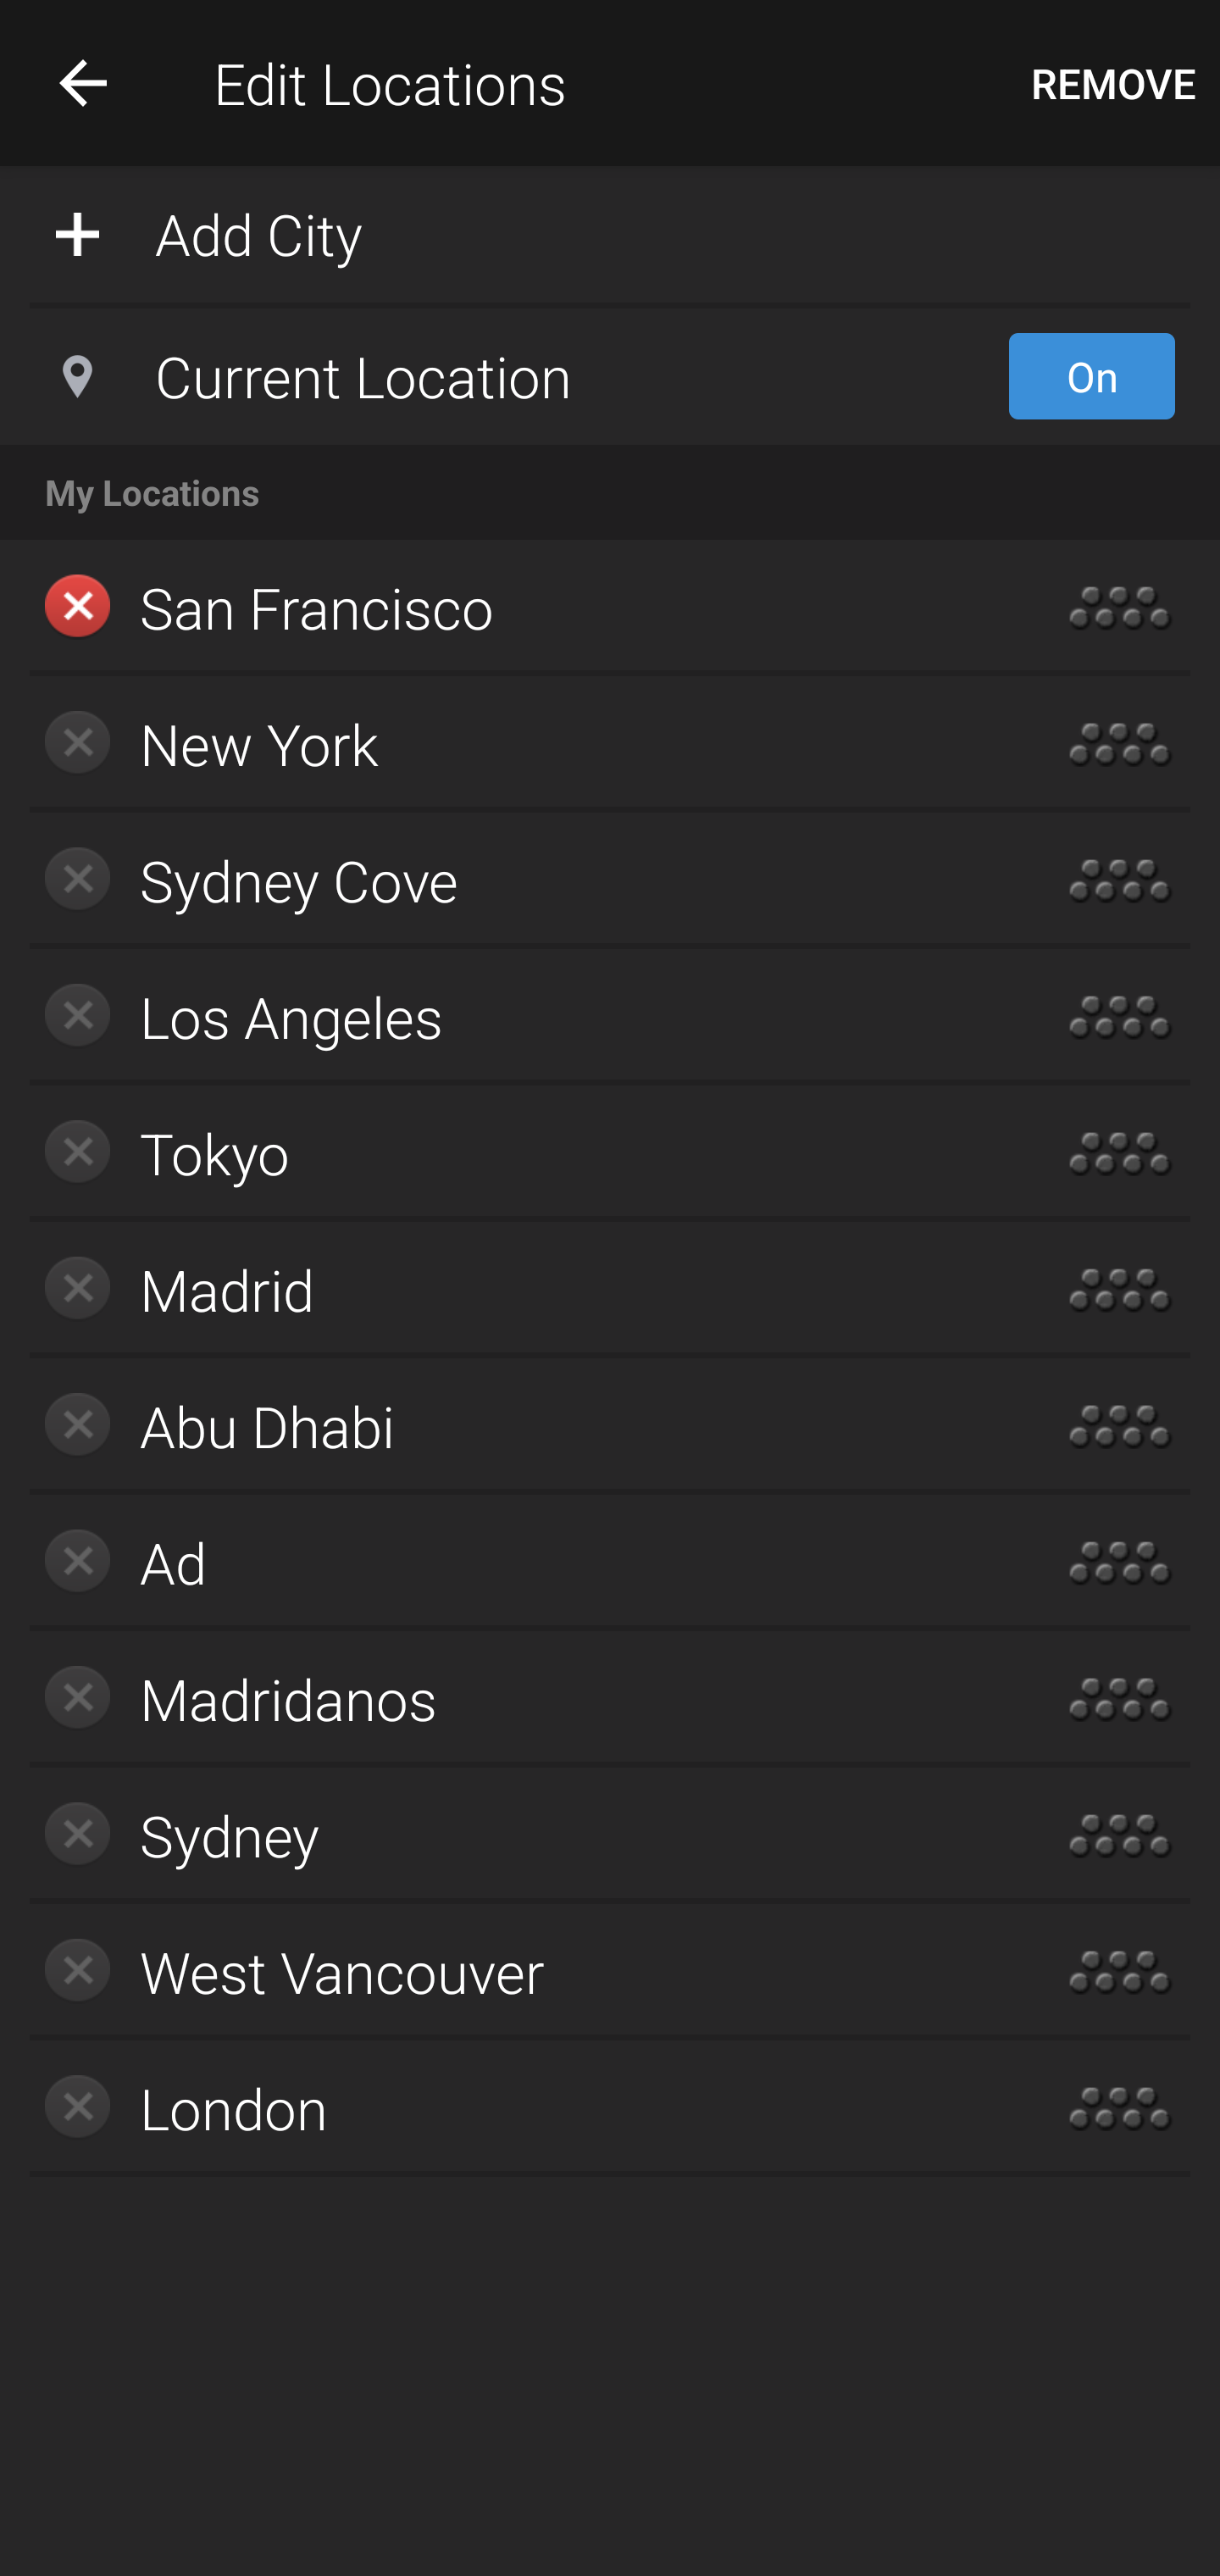  I want to click on Delete: Sydney Sydney, so click(512, 1835).